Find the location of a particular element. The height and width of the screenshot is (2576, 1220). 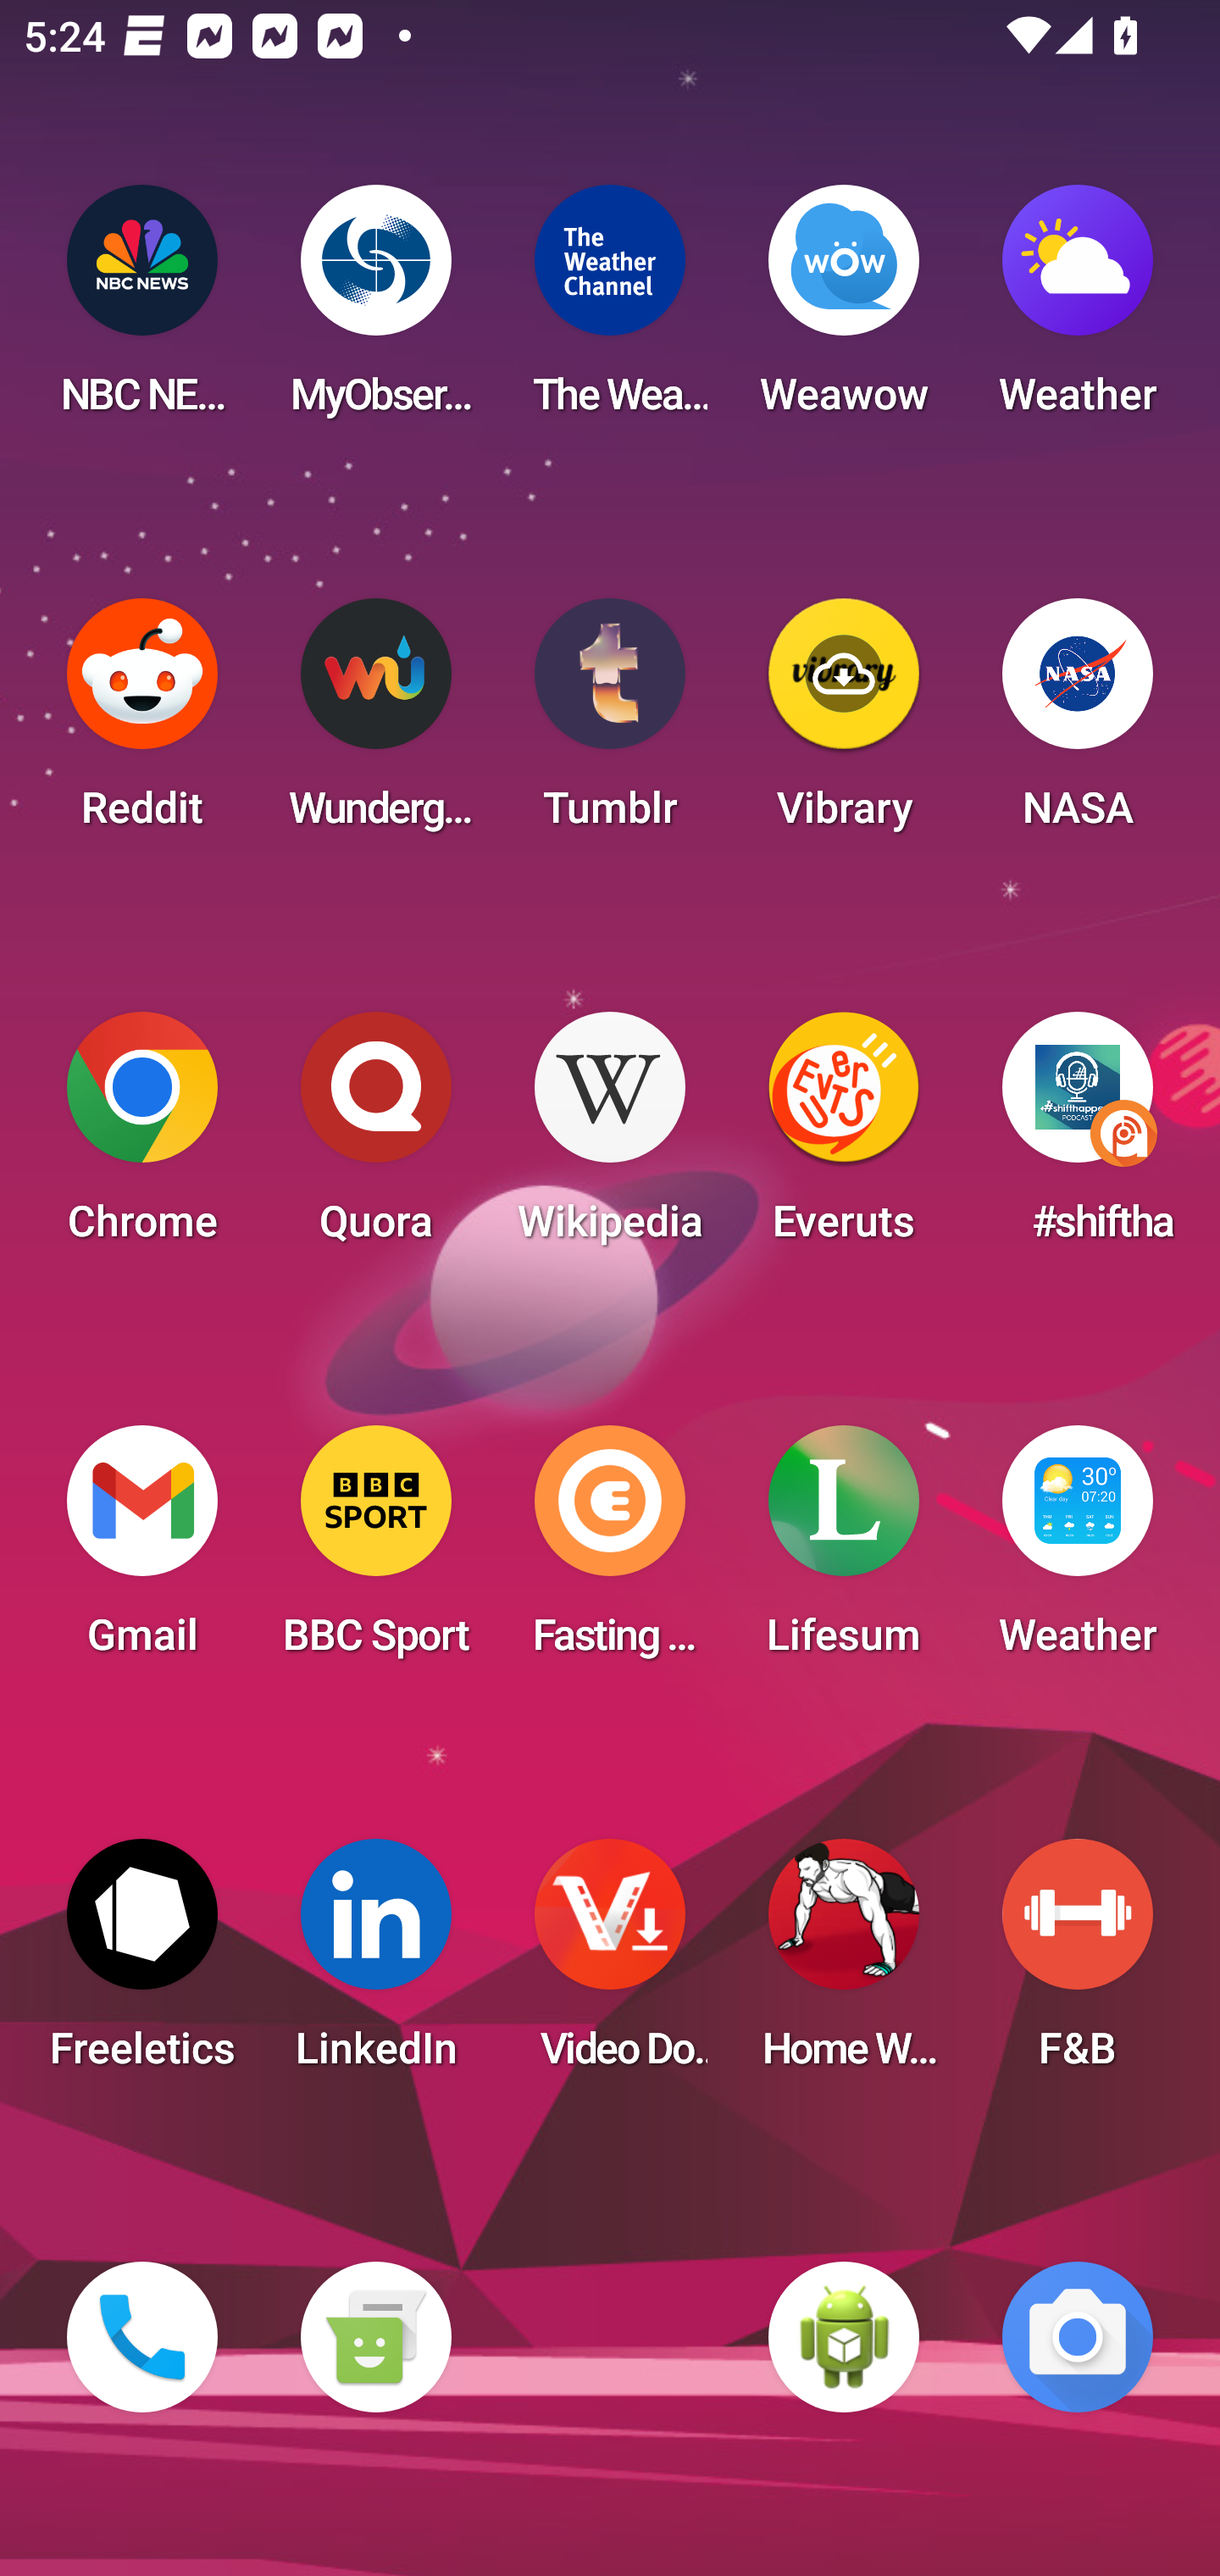

BBC Sport is located at coordinates (375, 1551).